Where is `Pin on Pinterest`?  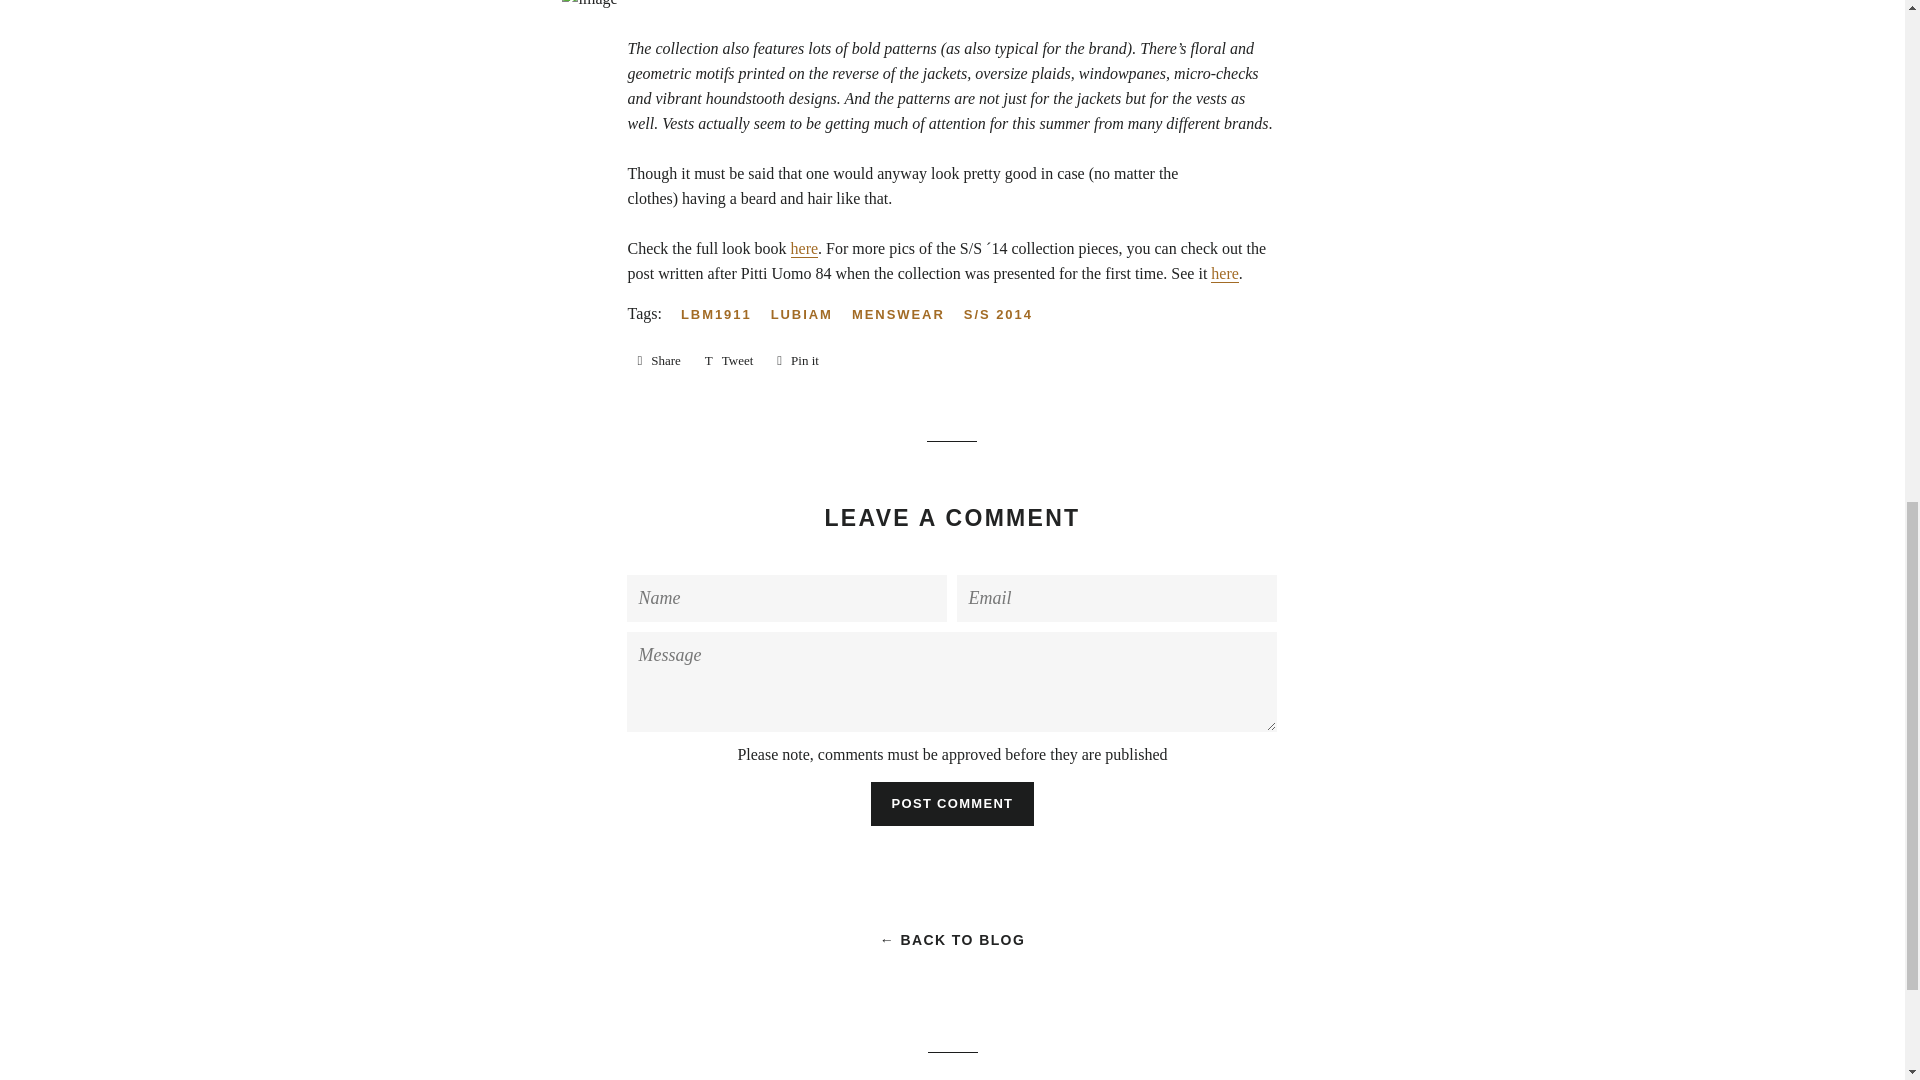
Pin on Pinterest is located at coordinates (798, 360).